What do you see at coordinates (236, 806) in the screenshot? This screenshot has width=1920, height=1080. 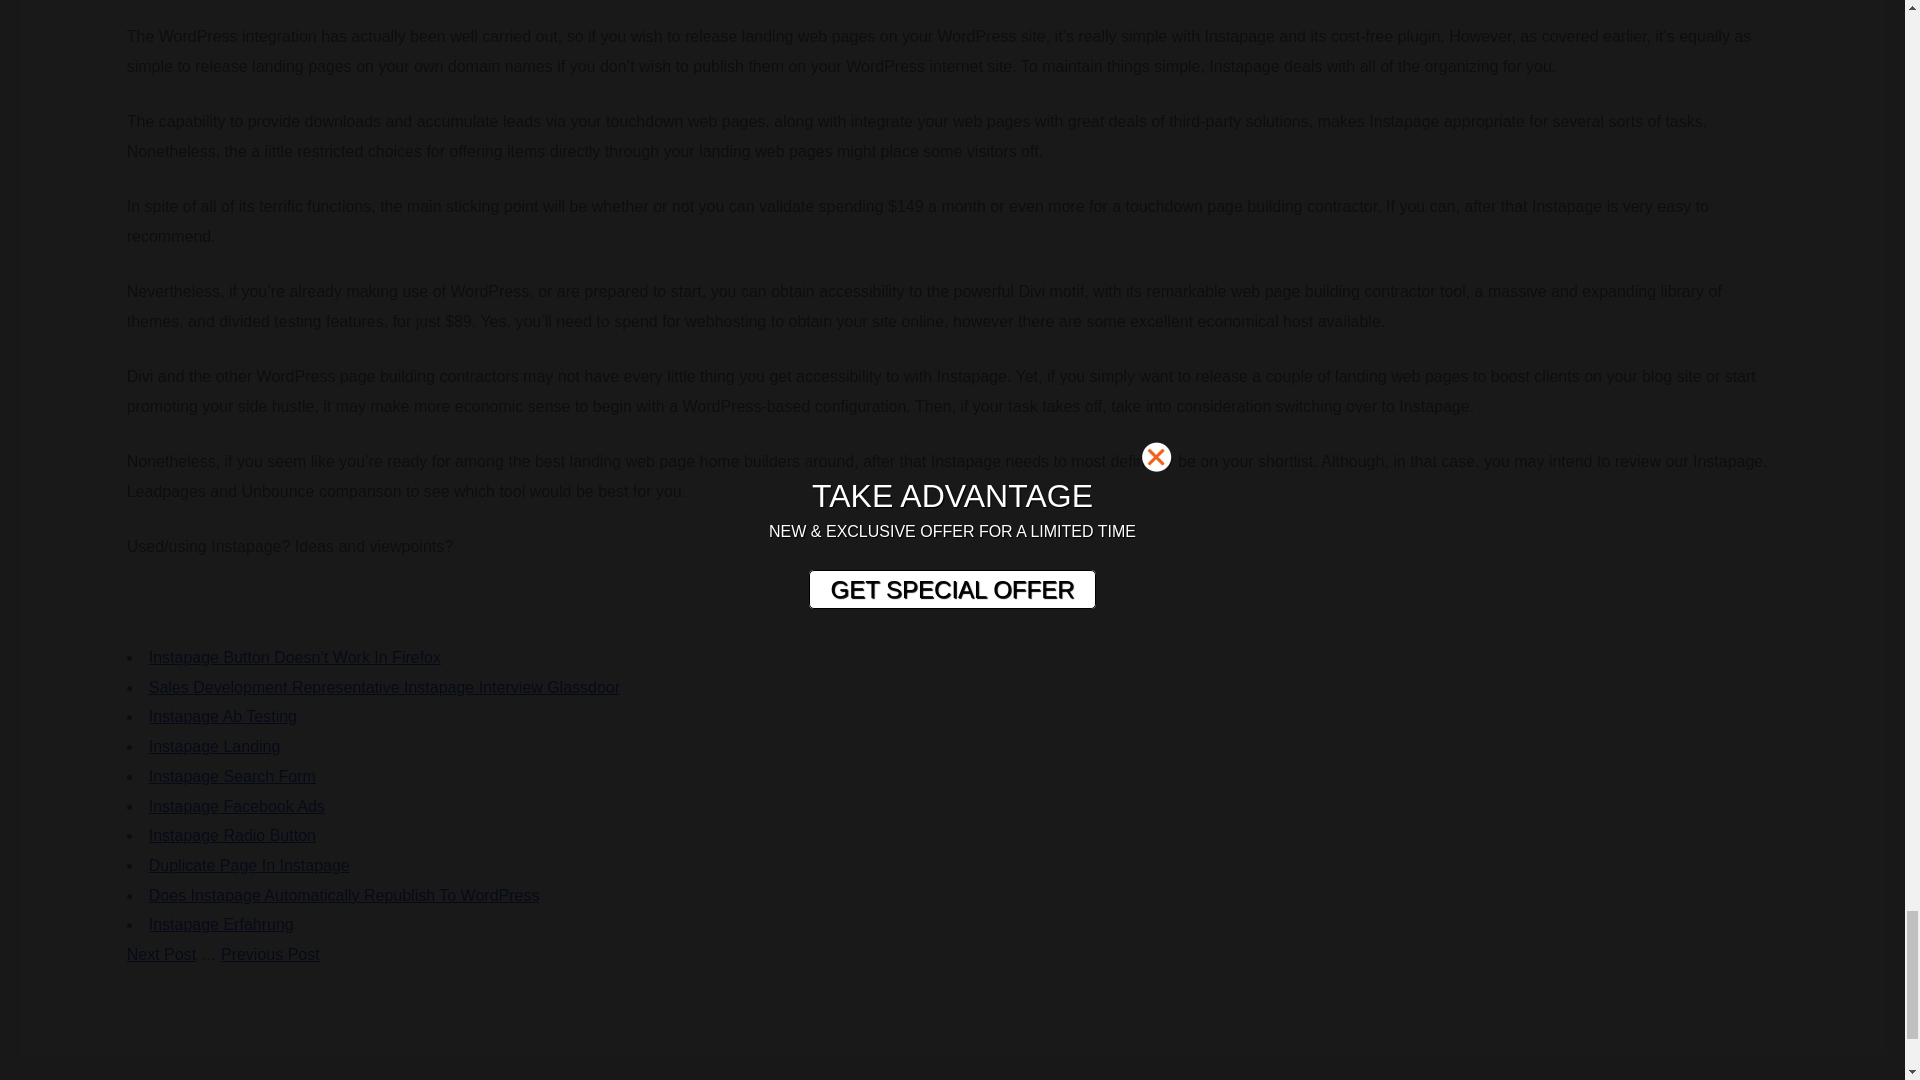 I see `Instapage Facebook Ads` at bounding box center [236, 806].